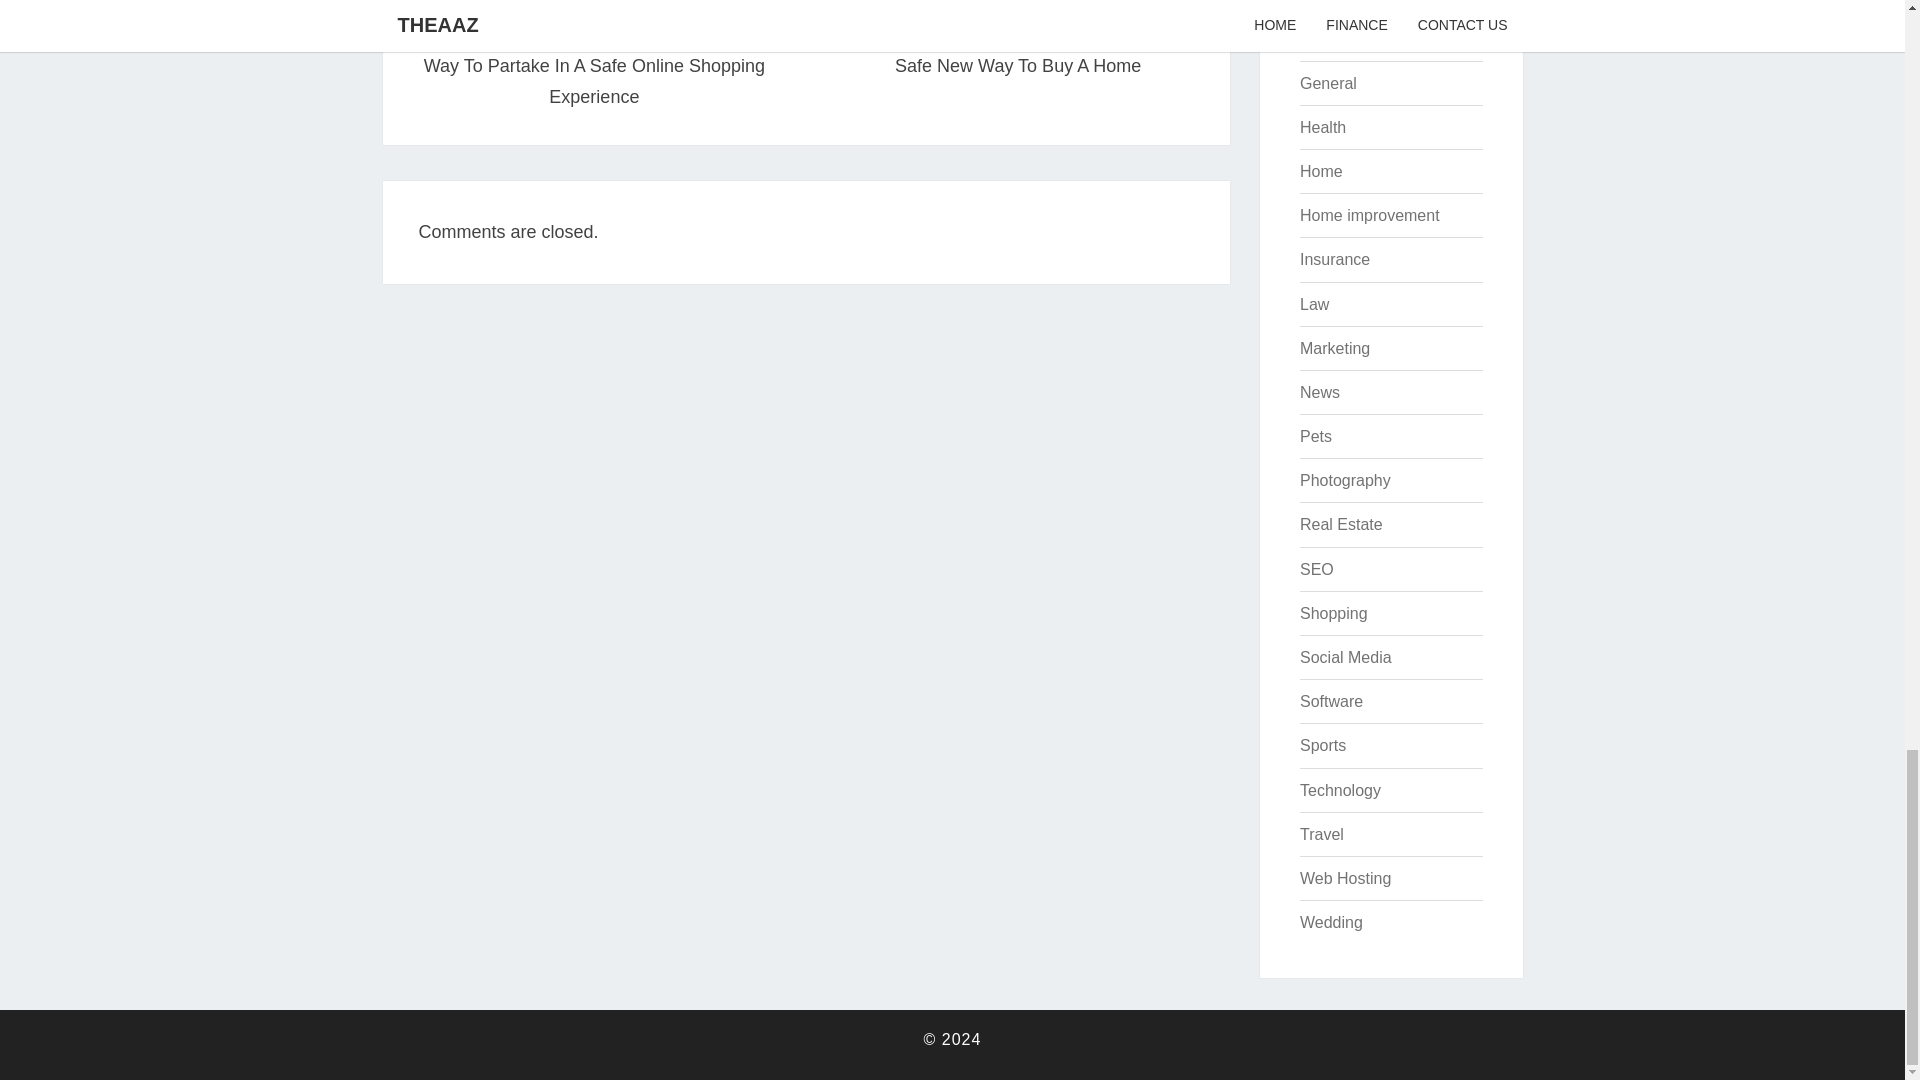 The image size is (1920, 1080). What do you see at coordinates (1328, 82) in the screenshot?
I see `General` at bounding box center [1328, 82].